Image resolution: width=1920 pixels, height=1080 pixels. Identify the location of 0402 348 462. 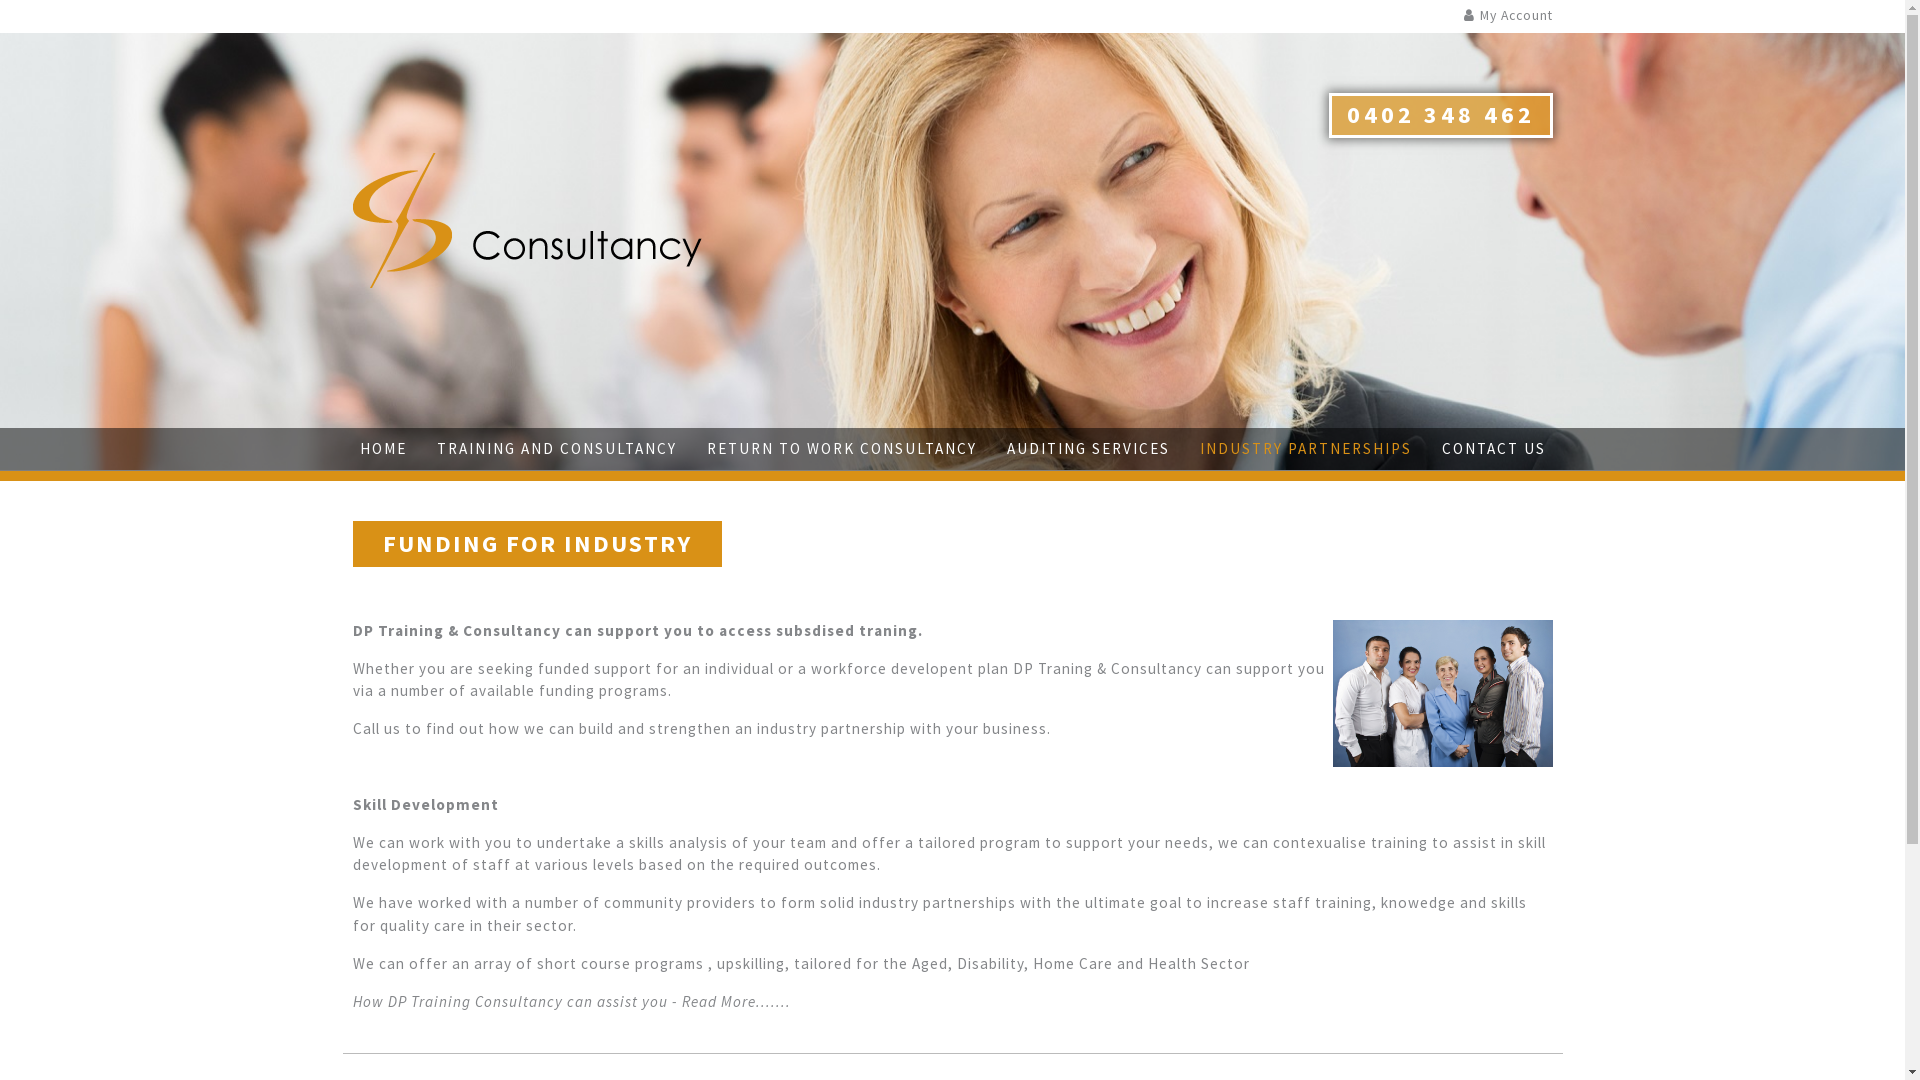
(1440, 116).